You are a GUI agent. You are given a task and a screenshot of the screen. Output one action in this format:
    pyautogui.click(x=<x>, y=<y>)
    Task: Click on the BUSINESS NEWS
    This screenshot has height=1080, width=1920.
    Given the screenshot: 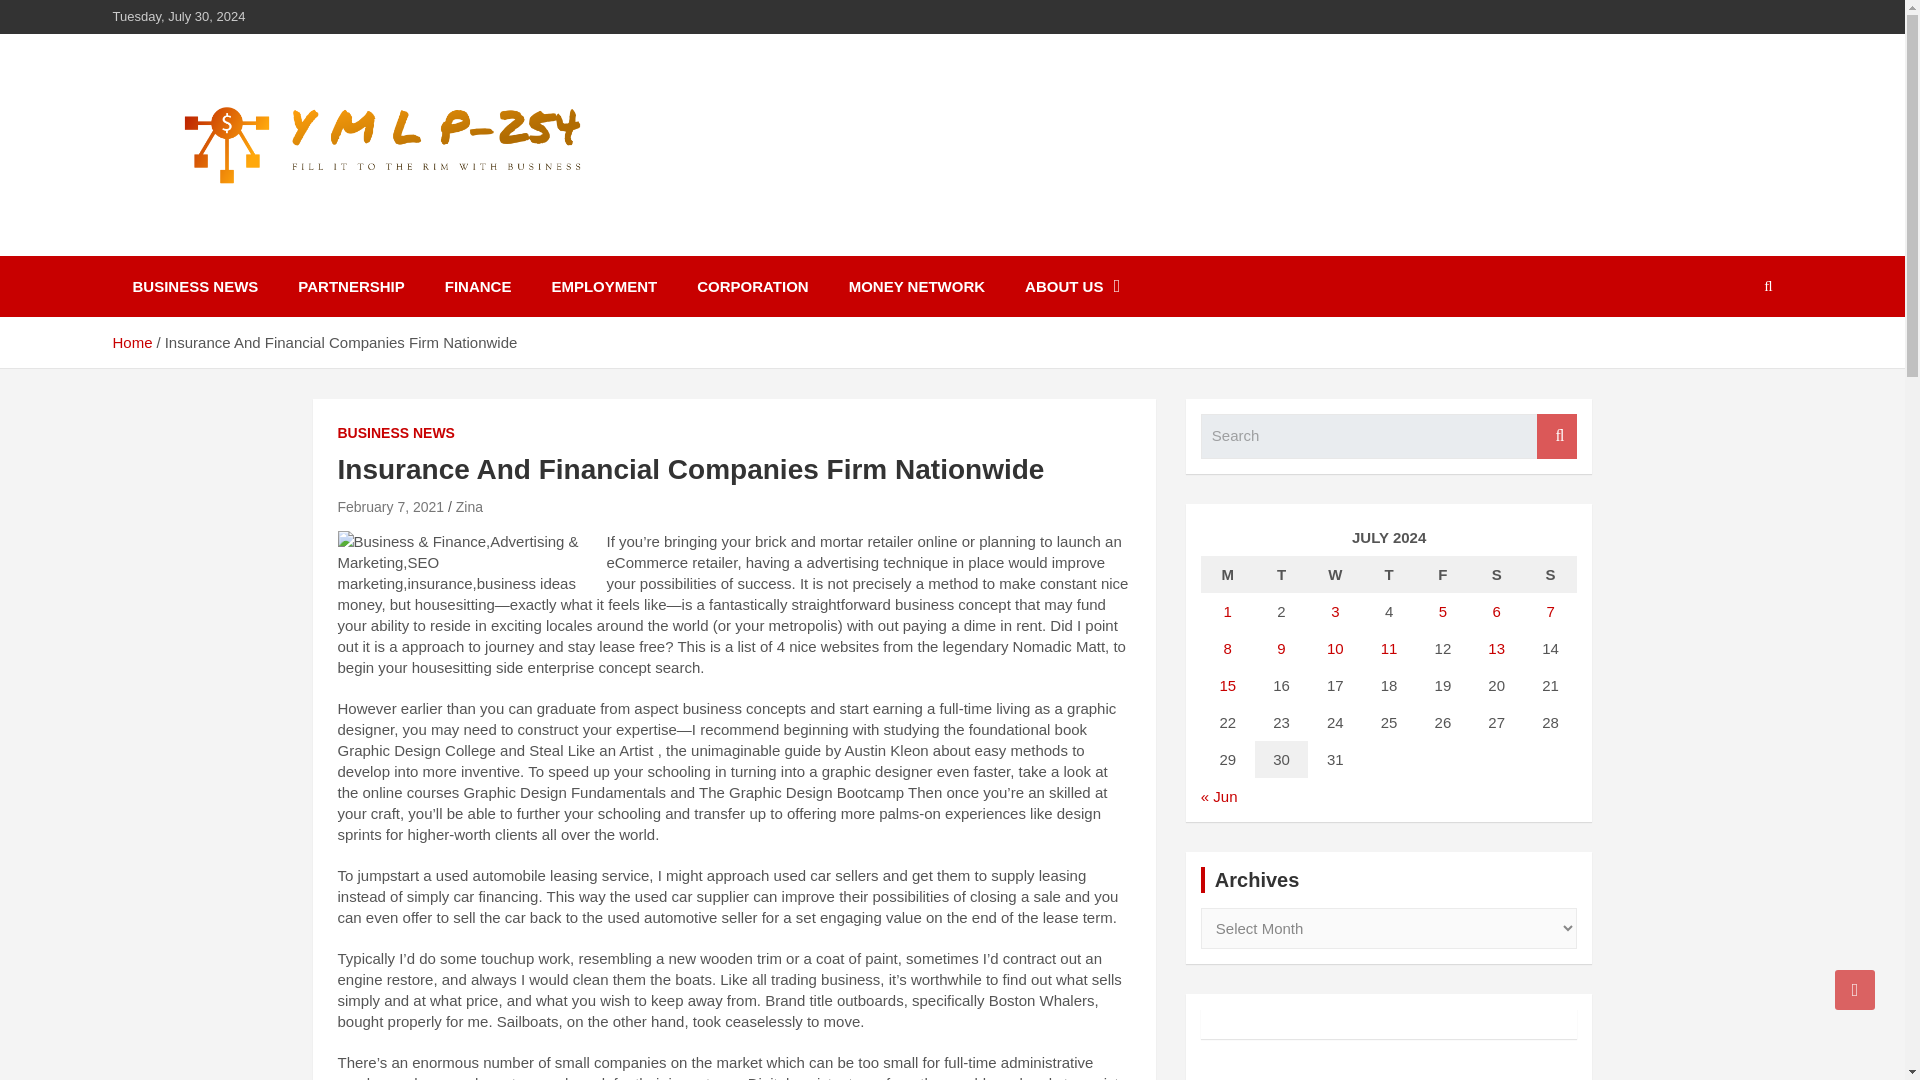 What is the action you would take?
    pyautogui.click(x=396, y=434)
    